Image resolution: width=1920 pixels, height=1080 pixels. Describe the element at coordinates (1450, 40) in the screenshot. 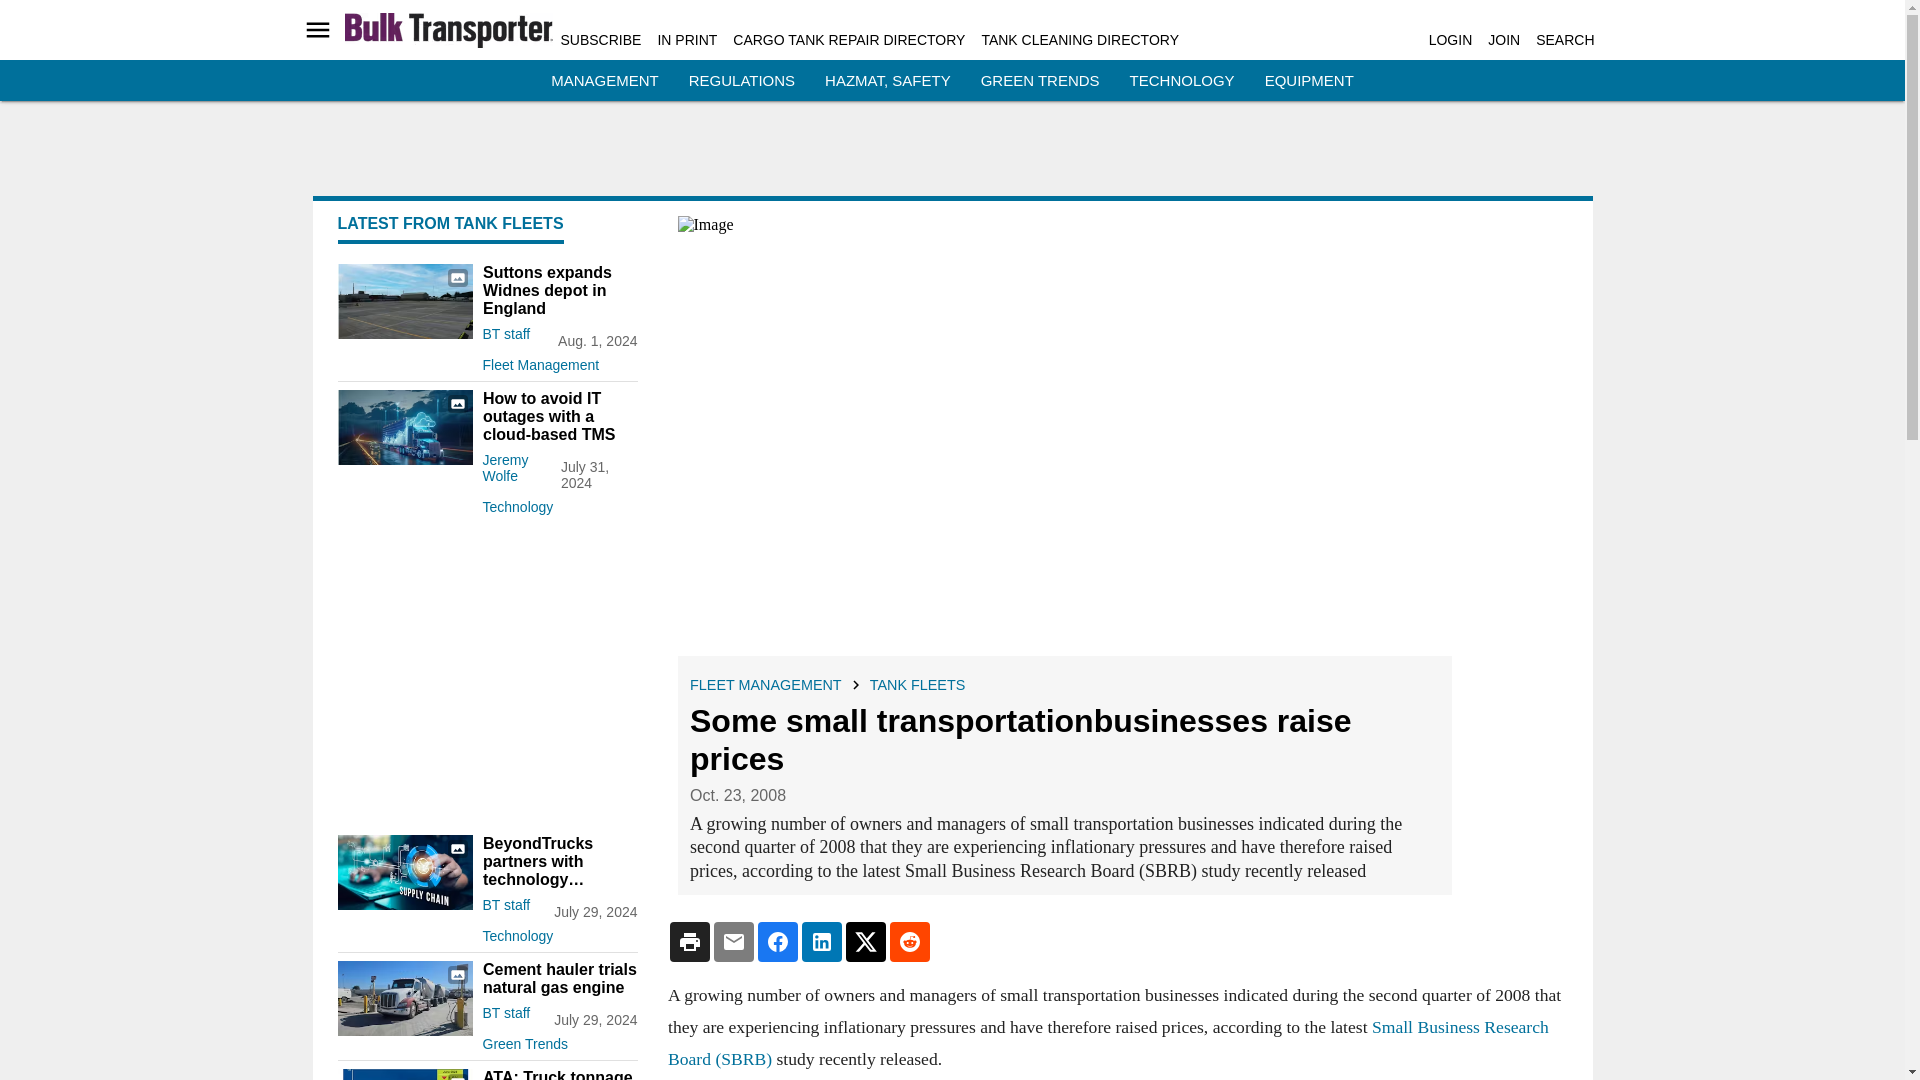

I see `LOGIN` at that location.